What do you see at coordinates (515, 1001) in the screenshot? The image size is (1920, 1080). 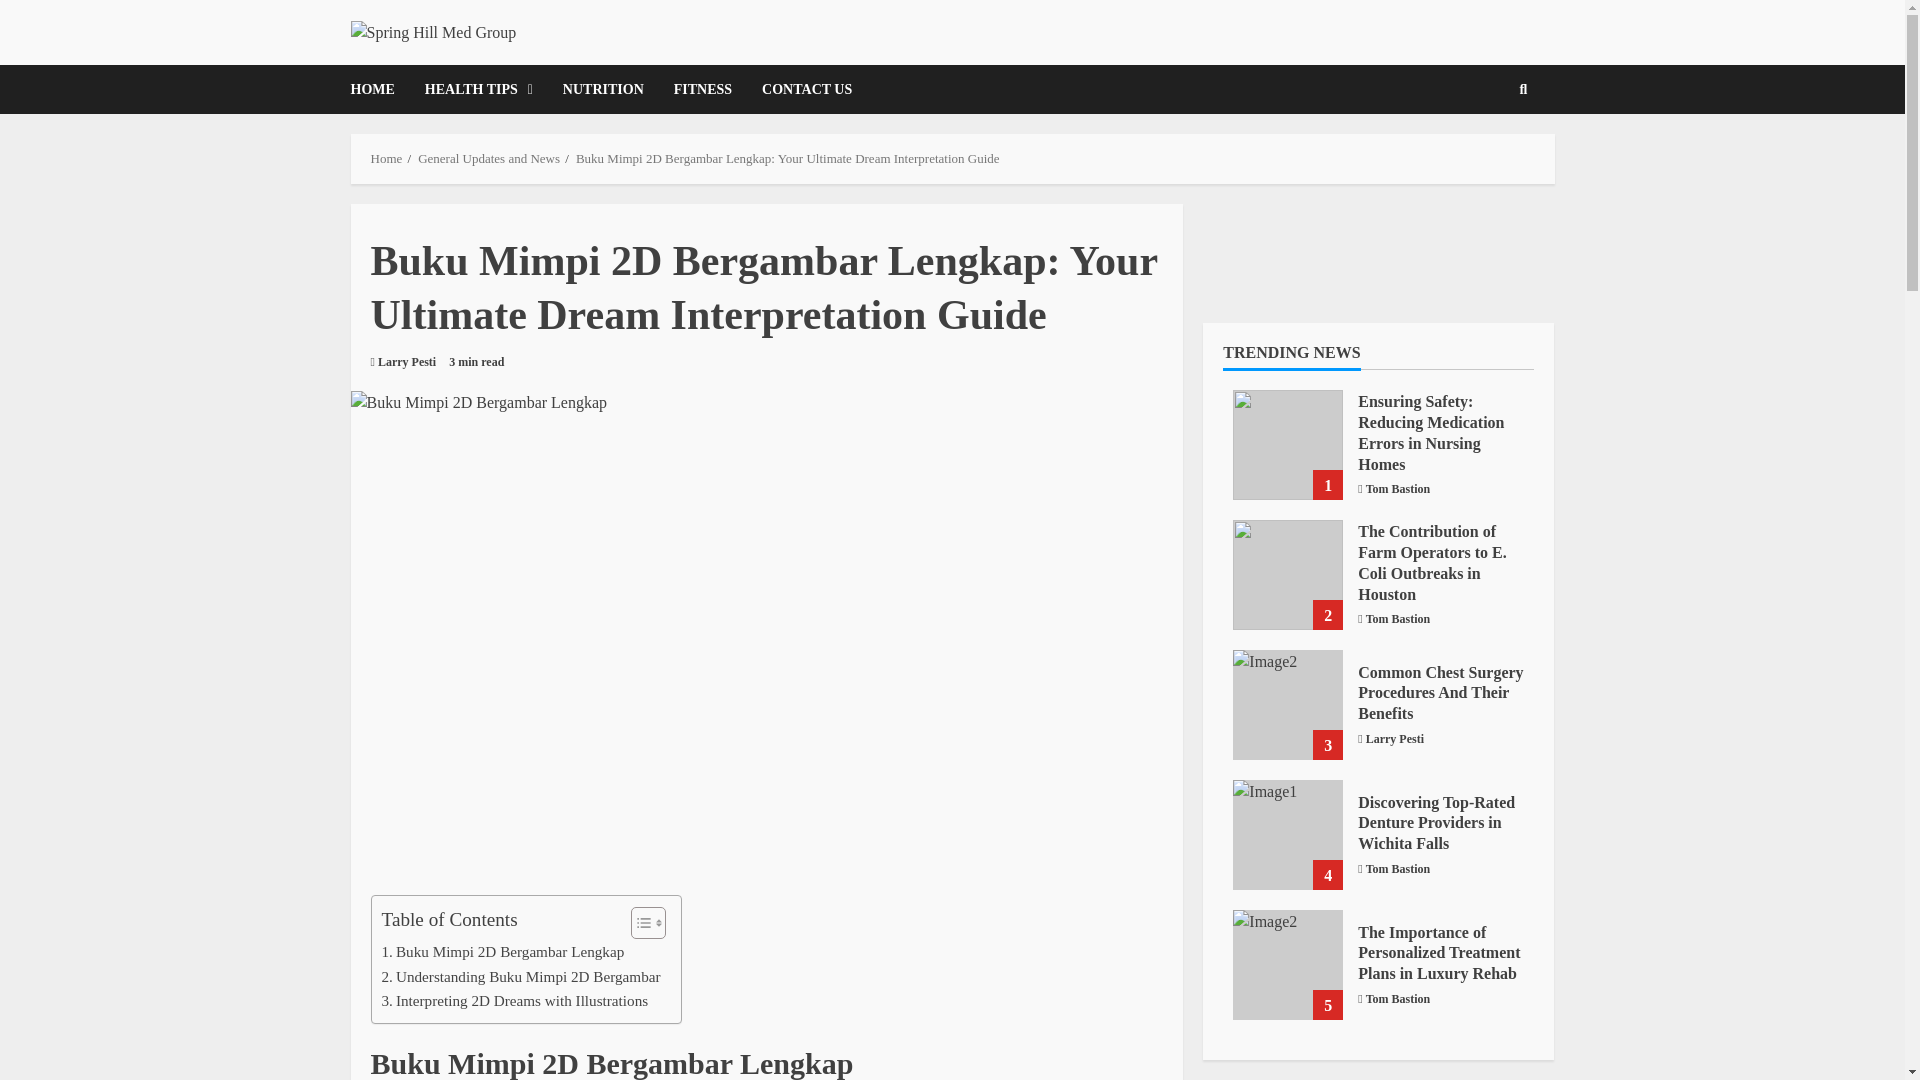 I see `Interpreting 2D Dreams with Illustrations` at bounding box center [515, 1001].